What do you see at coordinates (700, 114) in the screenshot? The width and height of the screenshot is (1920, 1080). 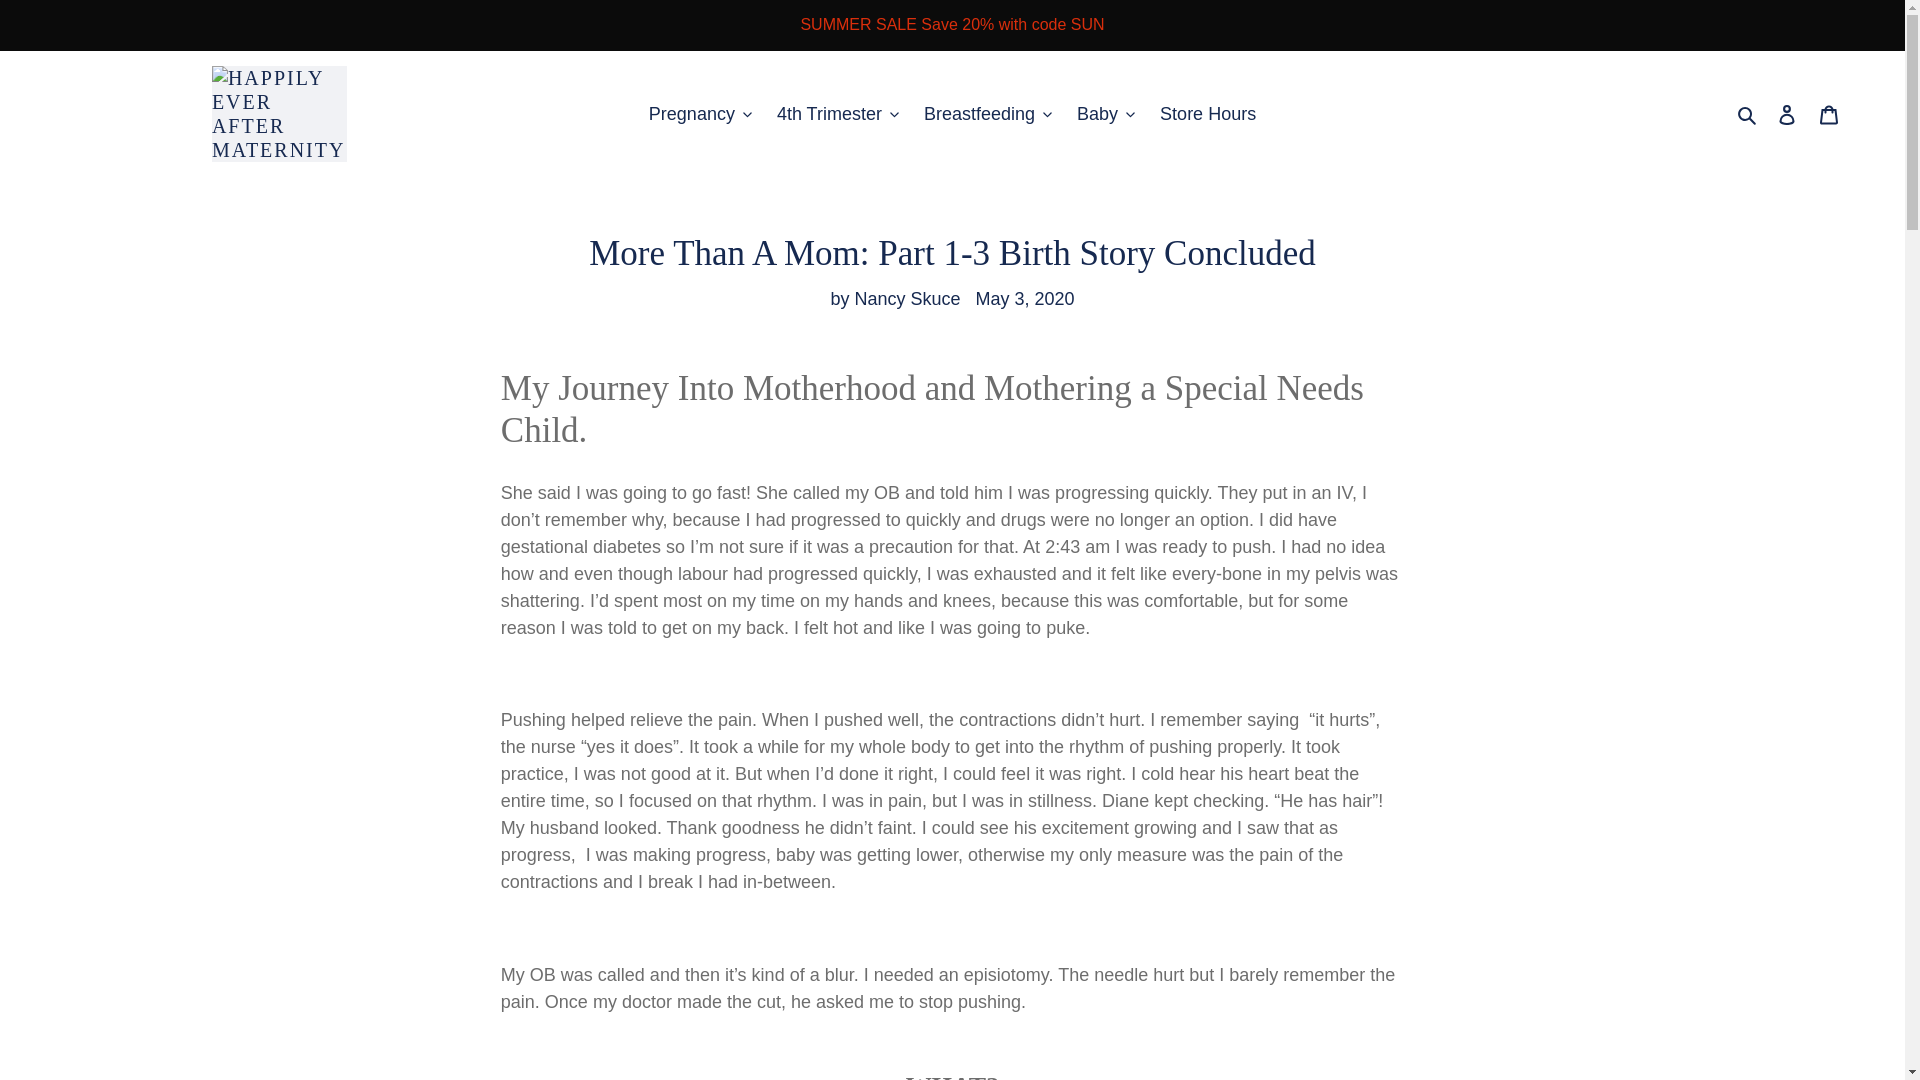 I see `Pregnancy` at bounding box center [700, 114].